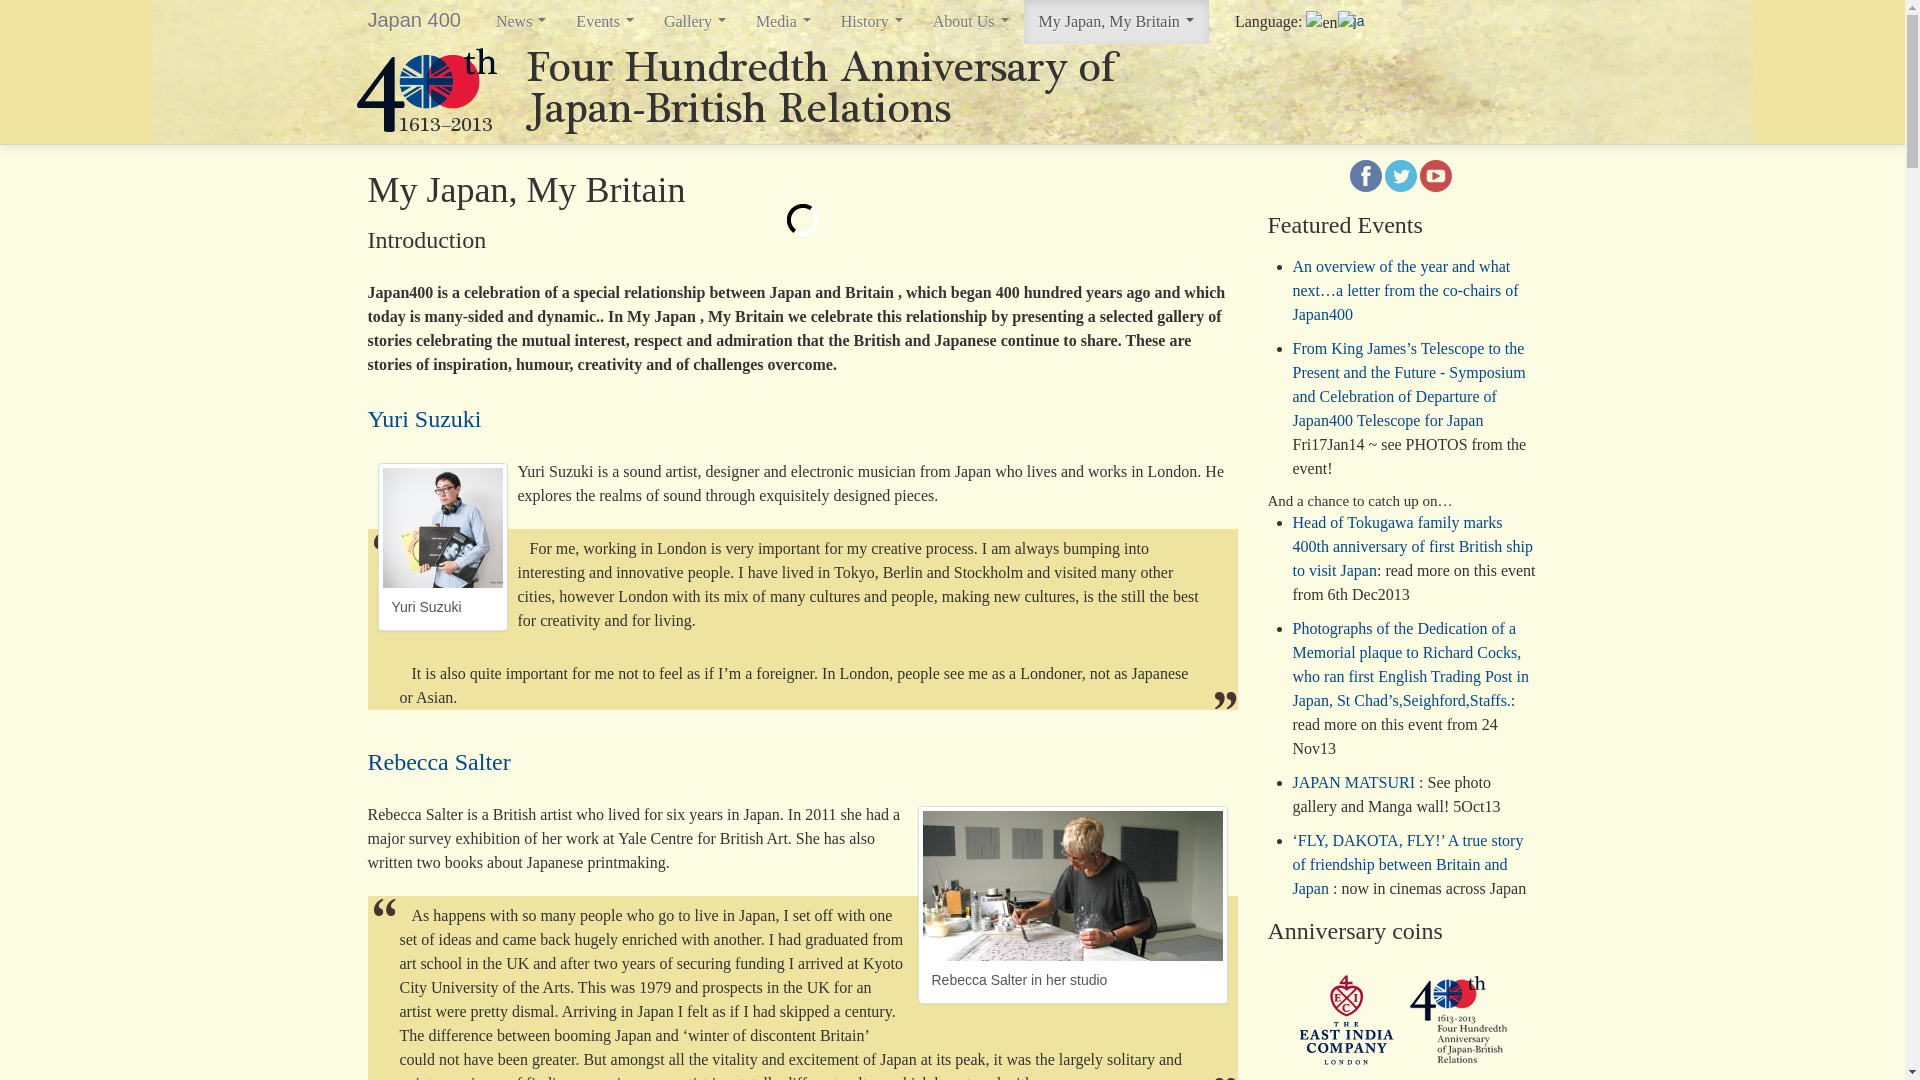 This screenshot has height=1080, width=1920. Describe the element at coordinates (414, 20) in the screenshot. I see `Japan 400` at that location.